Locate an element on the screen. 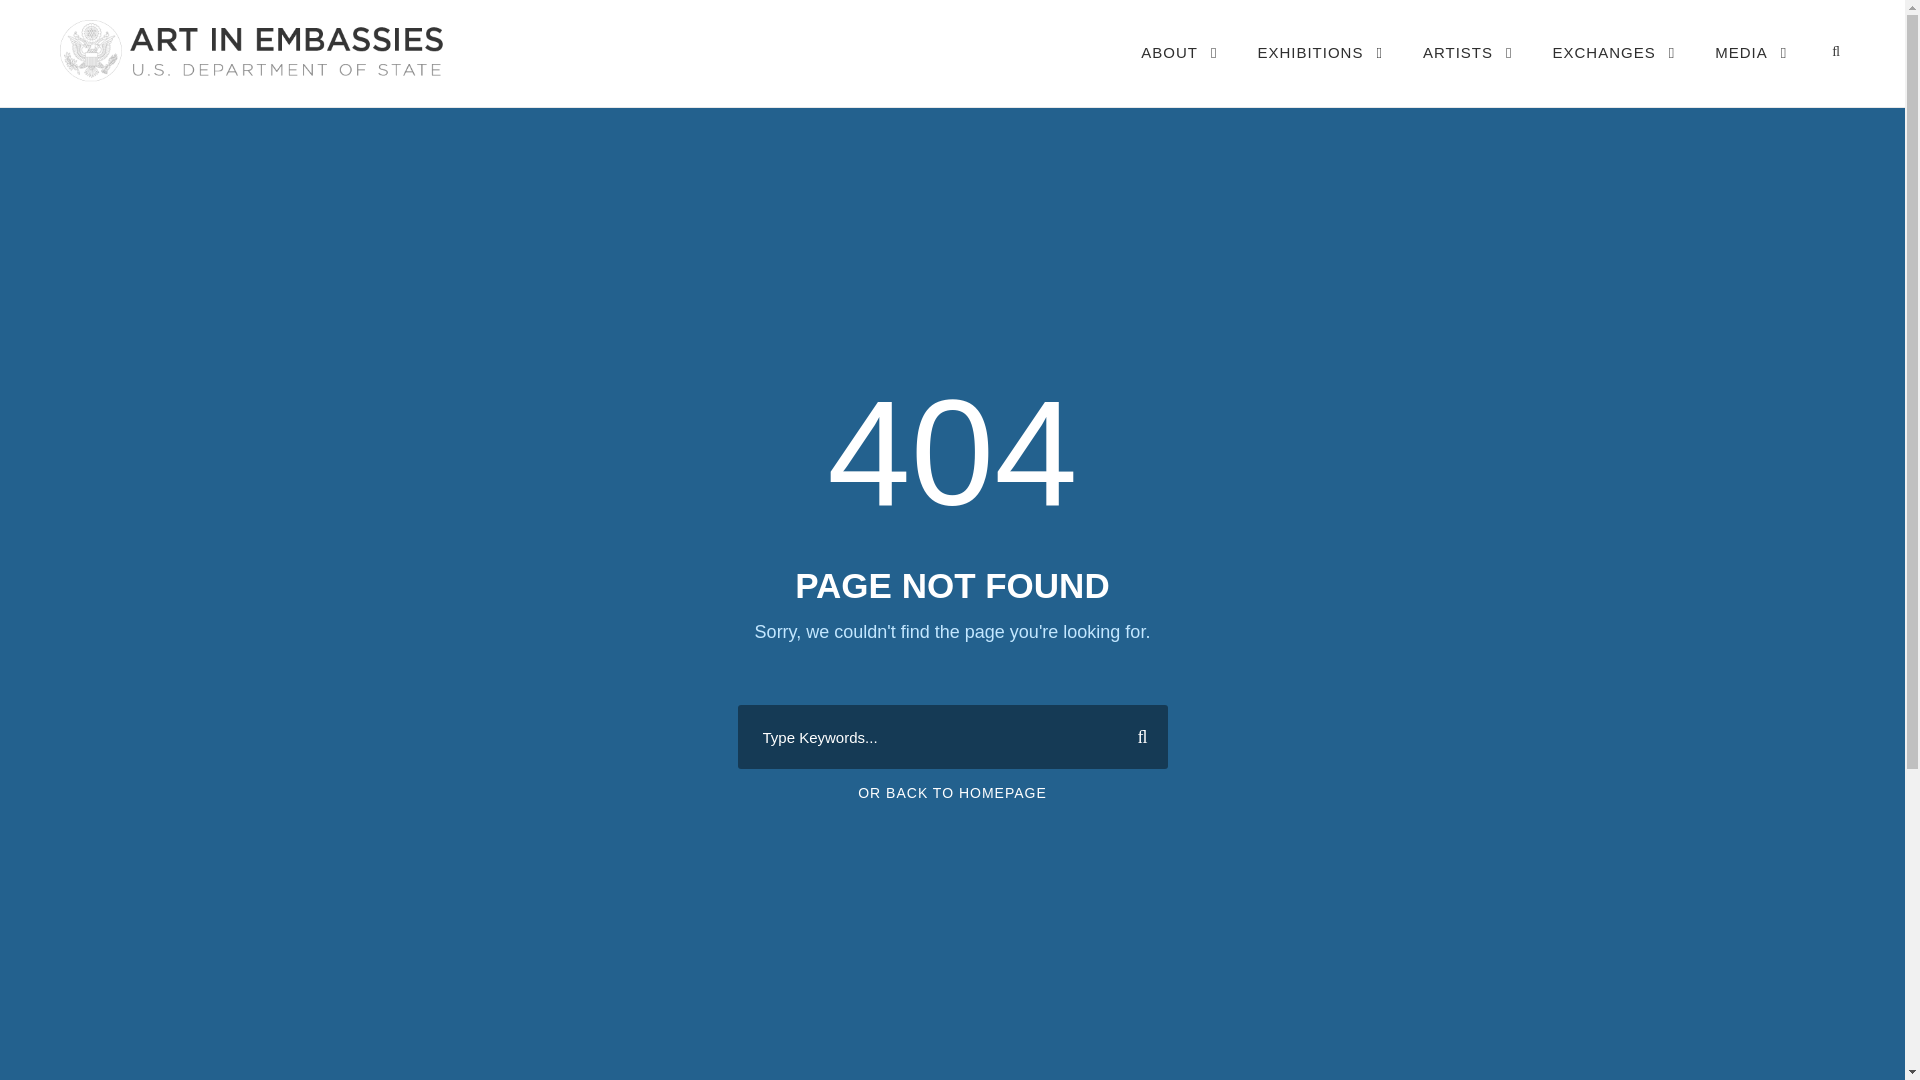  OR BACK TO HOMEPAGE is located at coordinates (952, 793).